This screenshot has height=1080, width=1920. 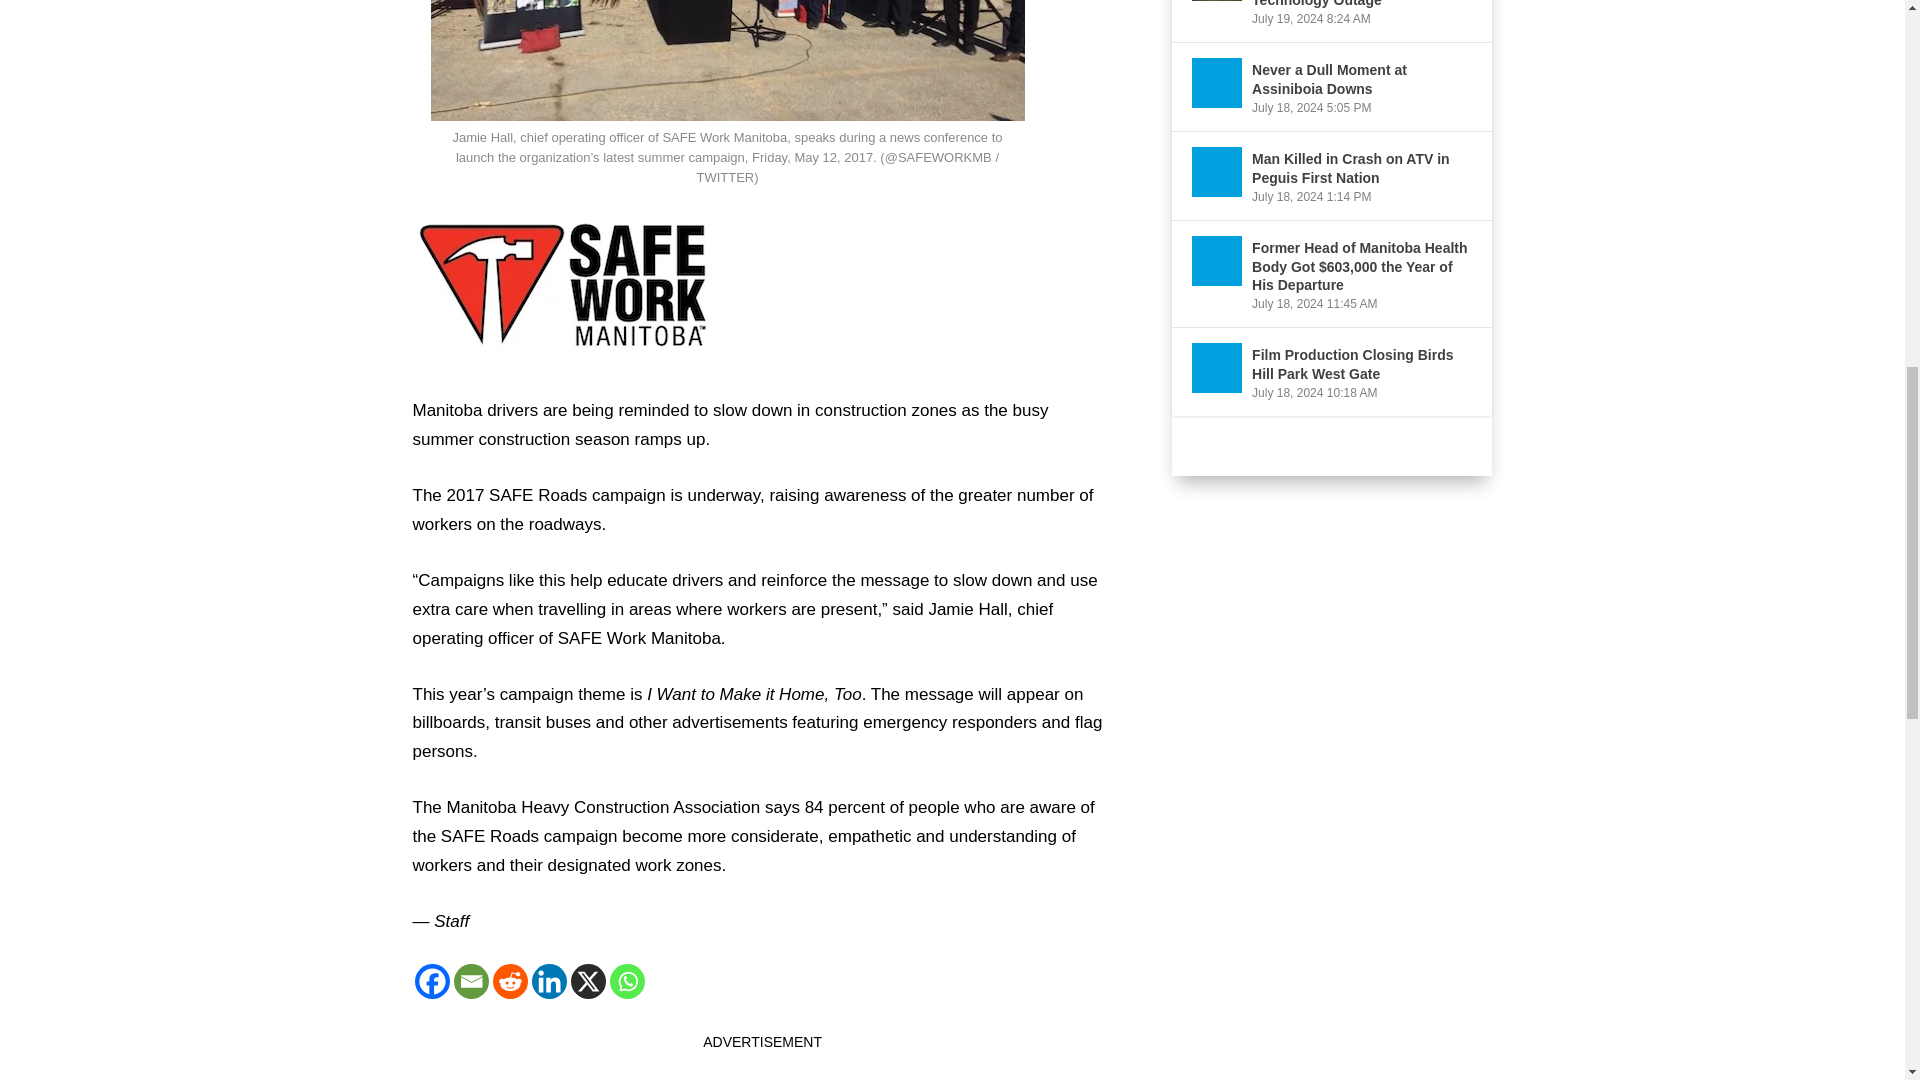 I want to click on Linkedin, so click(x=548, y=982).